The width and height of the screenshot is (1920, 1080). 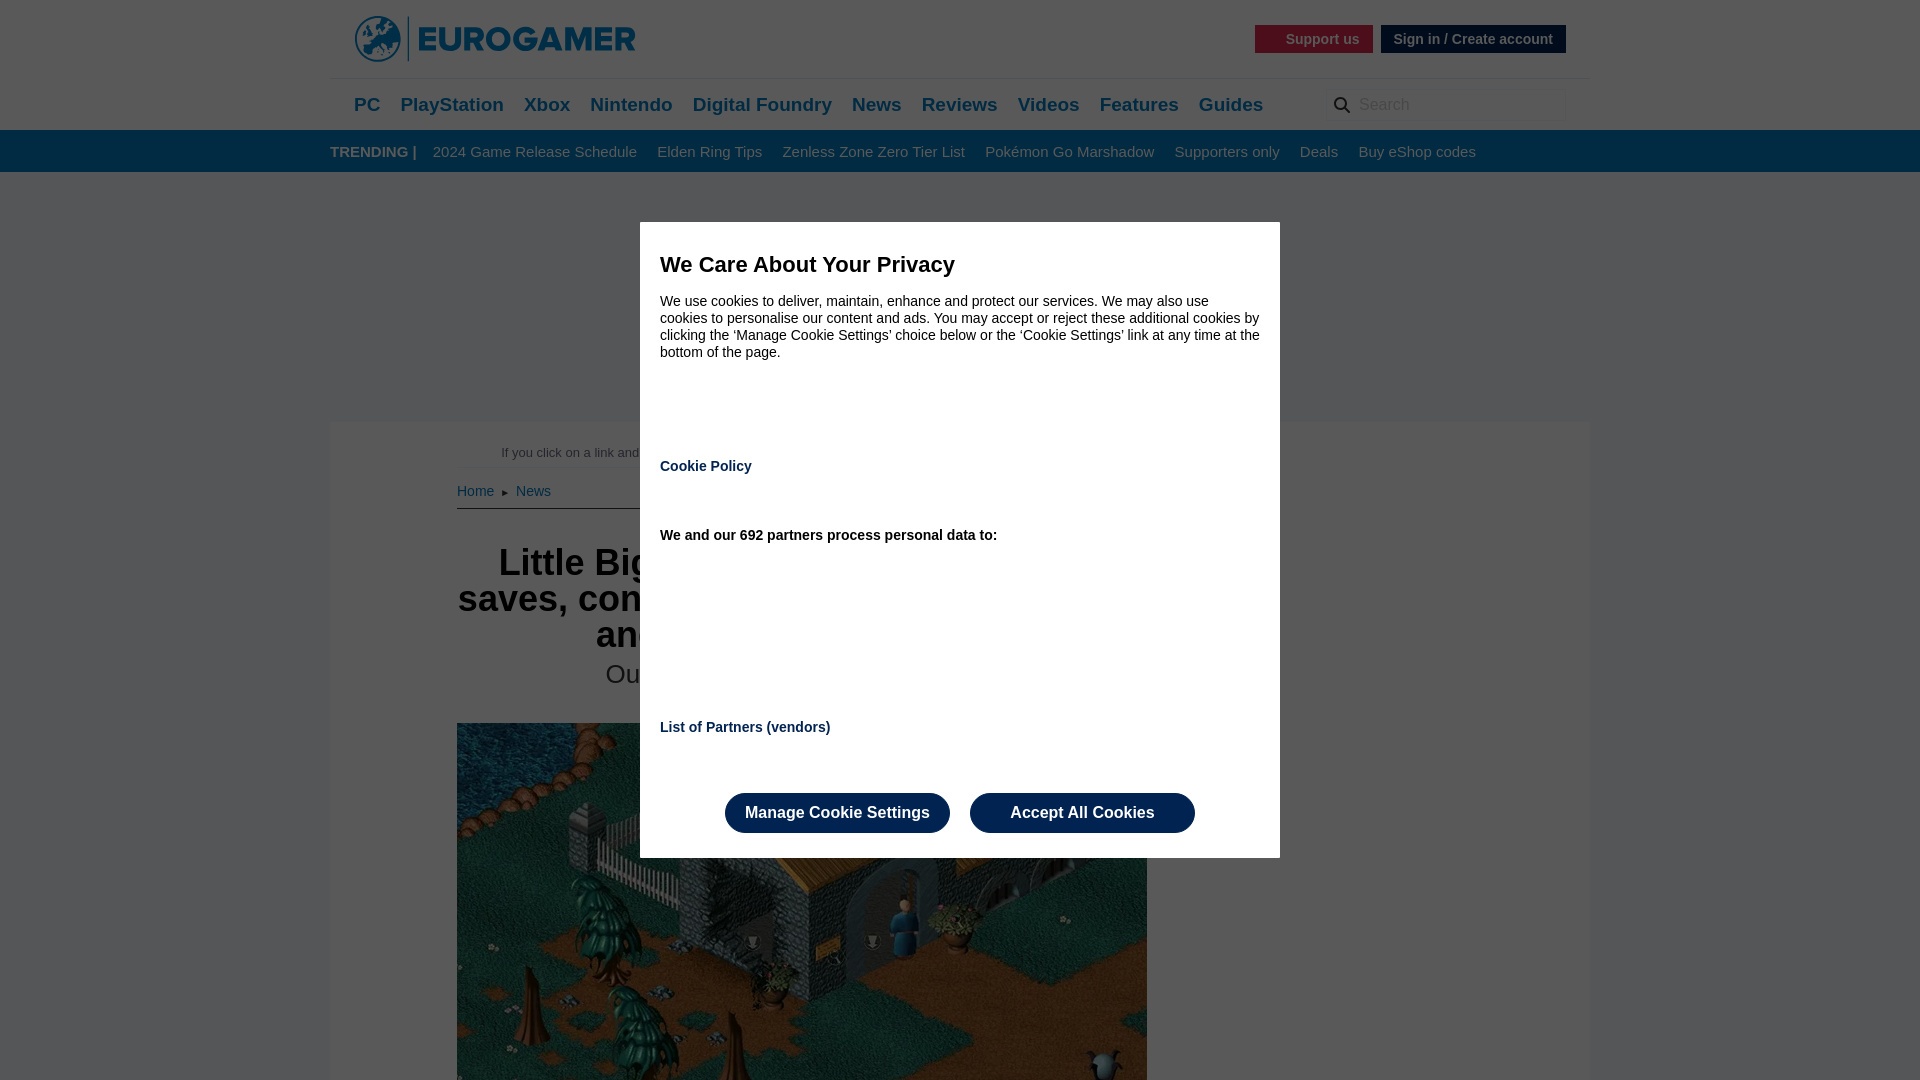 What do you see at coordinates (1318, 152) in the screenshot?
I see `Deals` at bounding box center [1318, 152].